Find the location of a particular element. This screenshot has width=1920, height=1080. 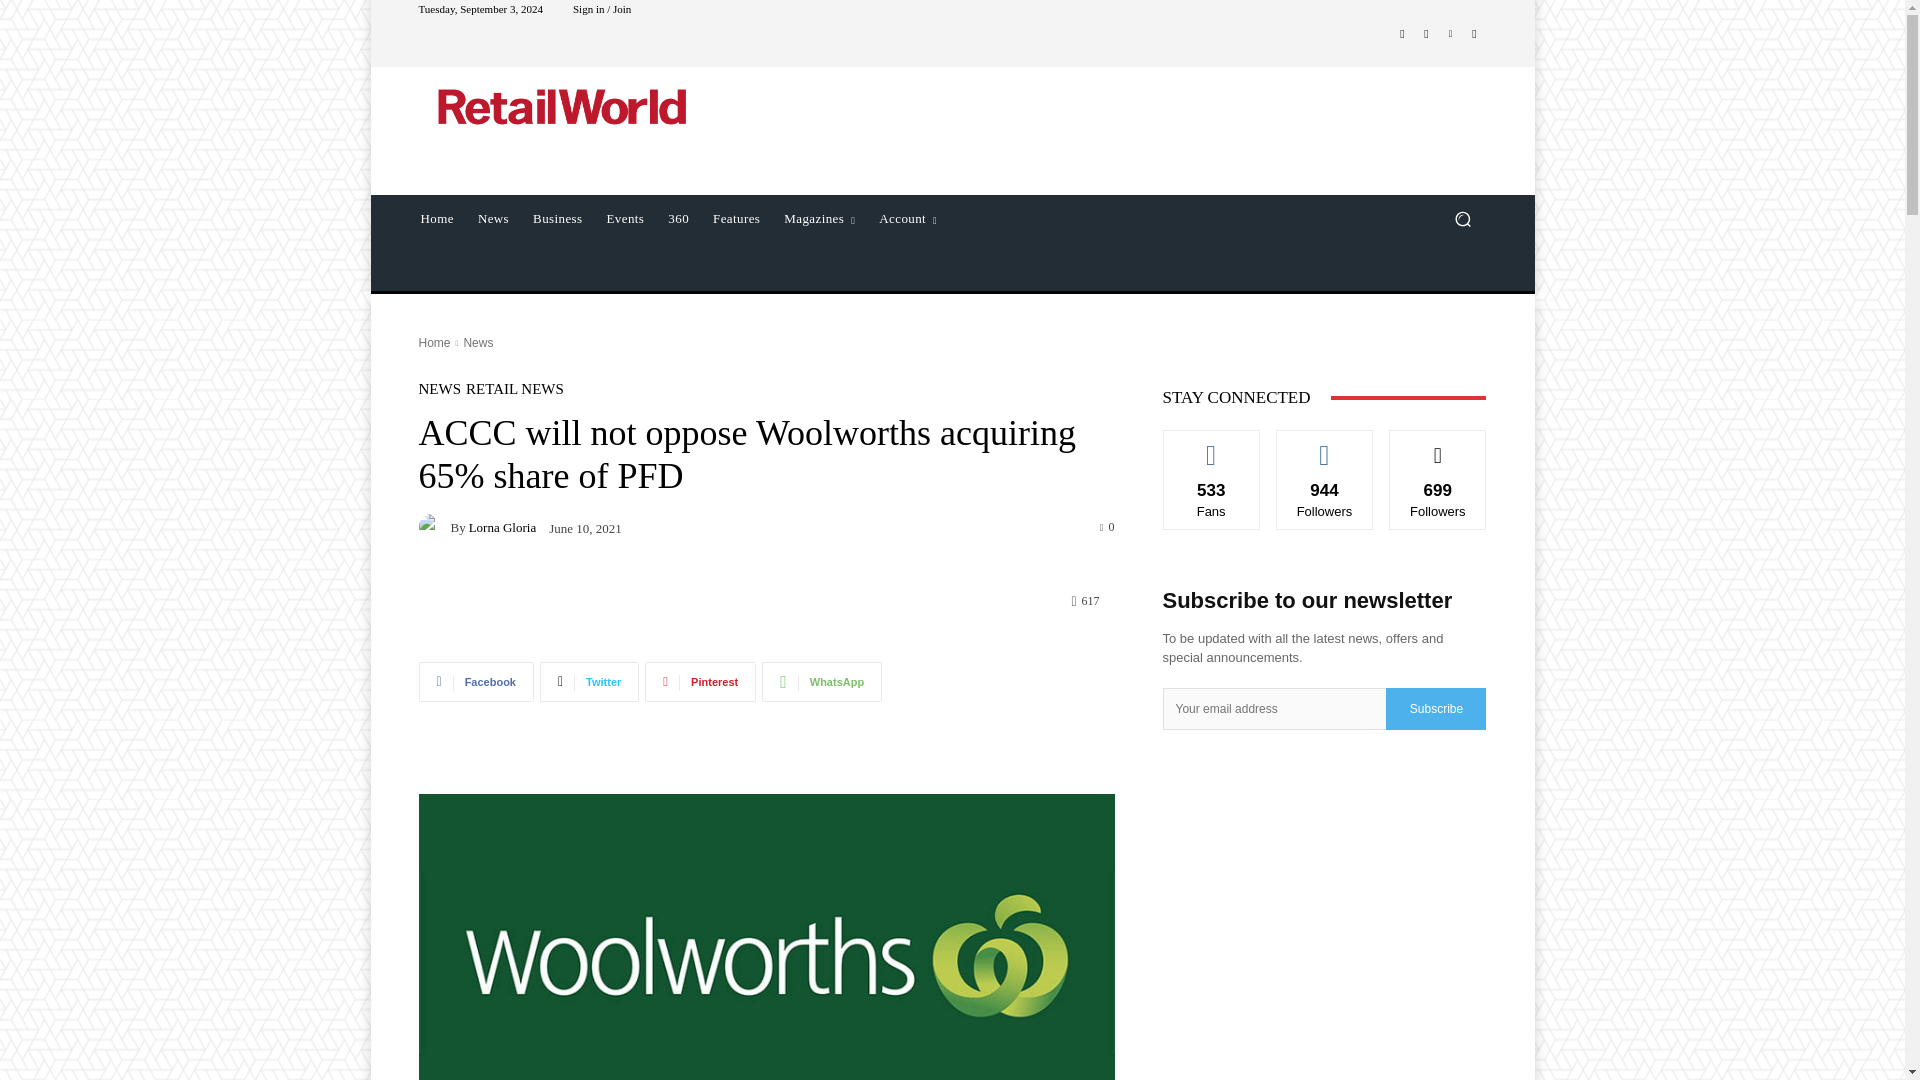

Facebook is located at coordinates (476, 682).